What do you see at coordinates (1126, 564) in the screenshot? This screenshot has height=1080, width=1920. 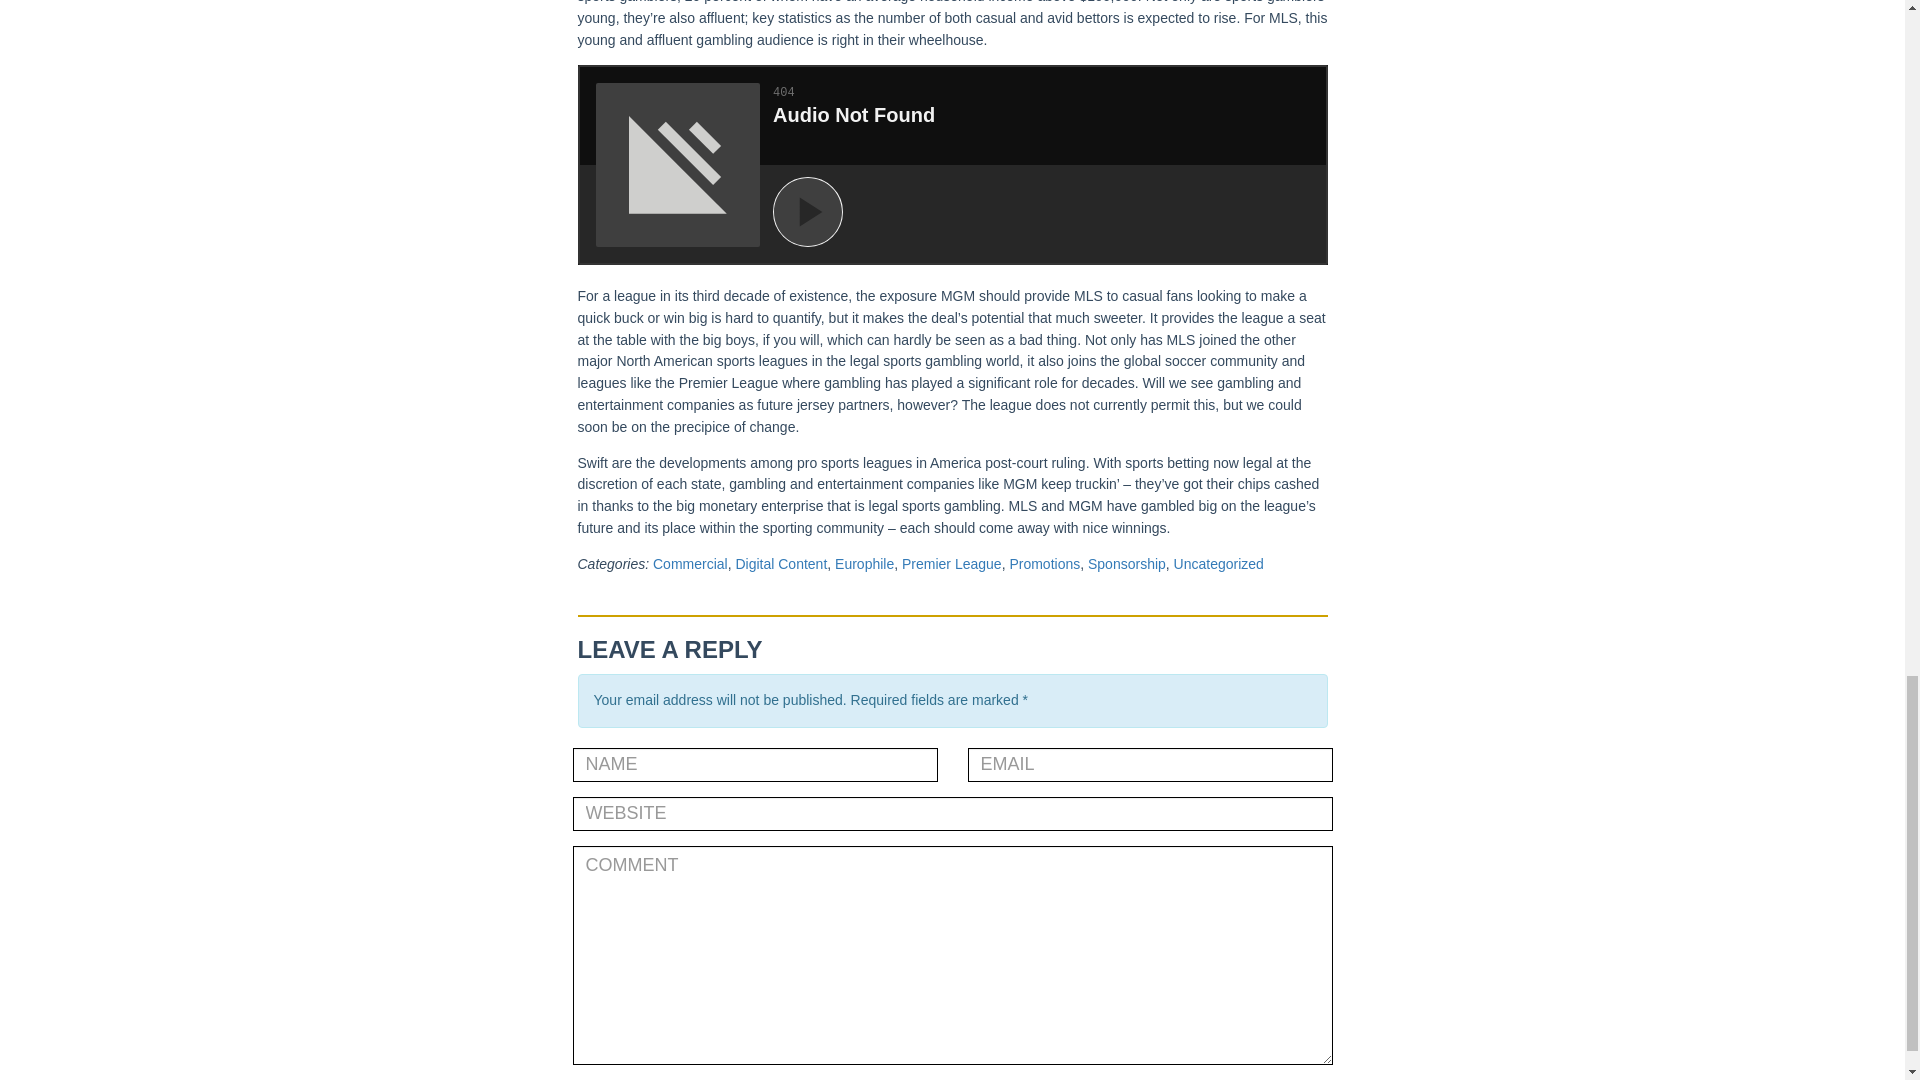 I see `Sponsorship` at bounding box center [1126, 564].